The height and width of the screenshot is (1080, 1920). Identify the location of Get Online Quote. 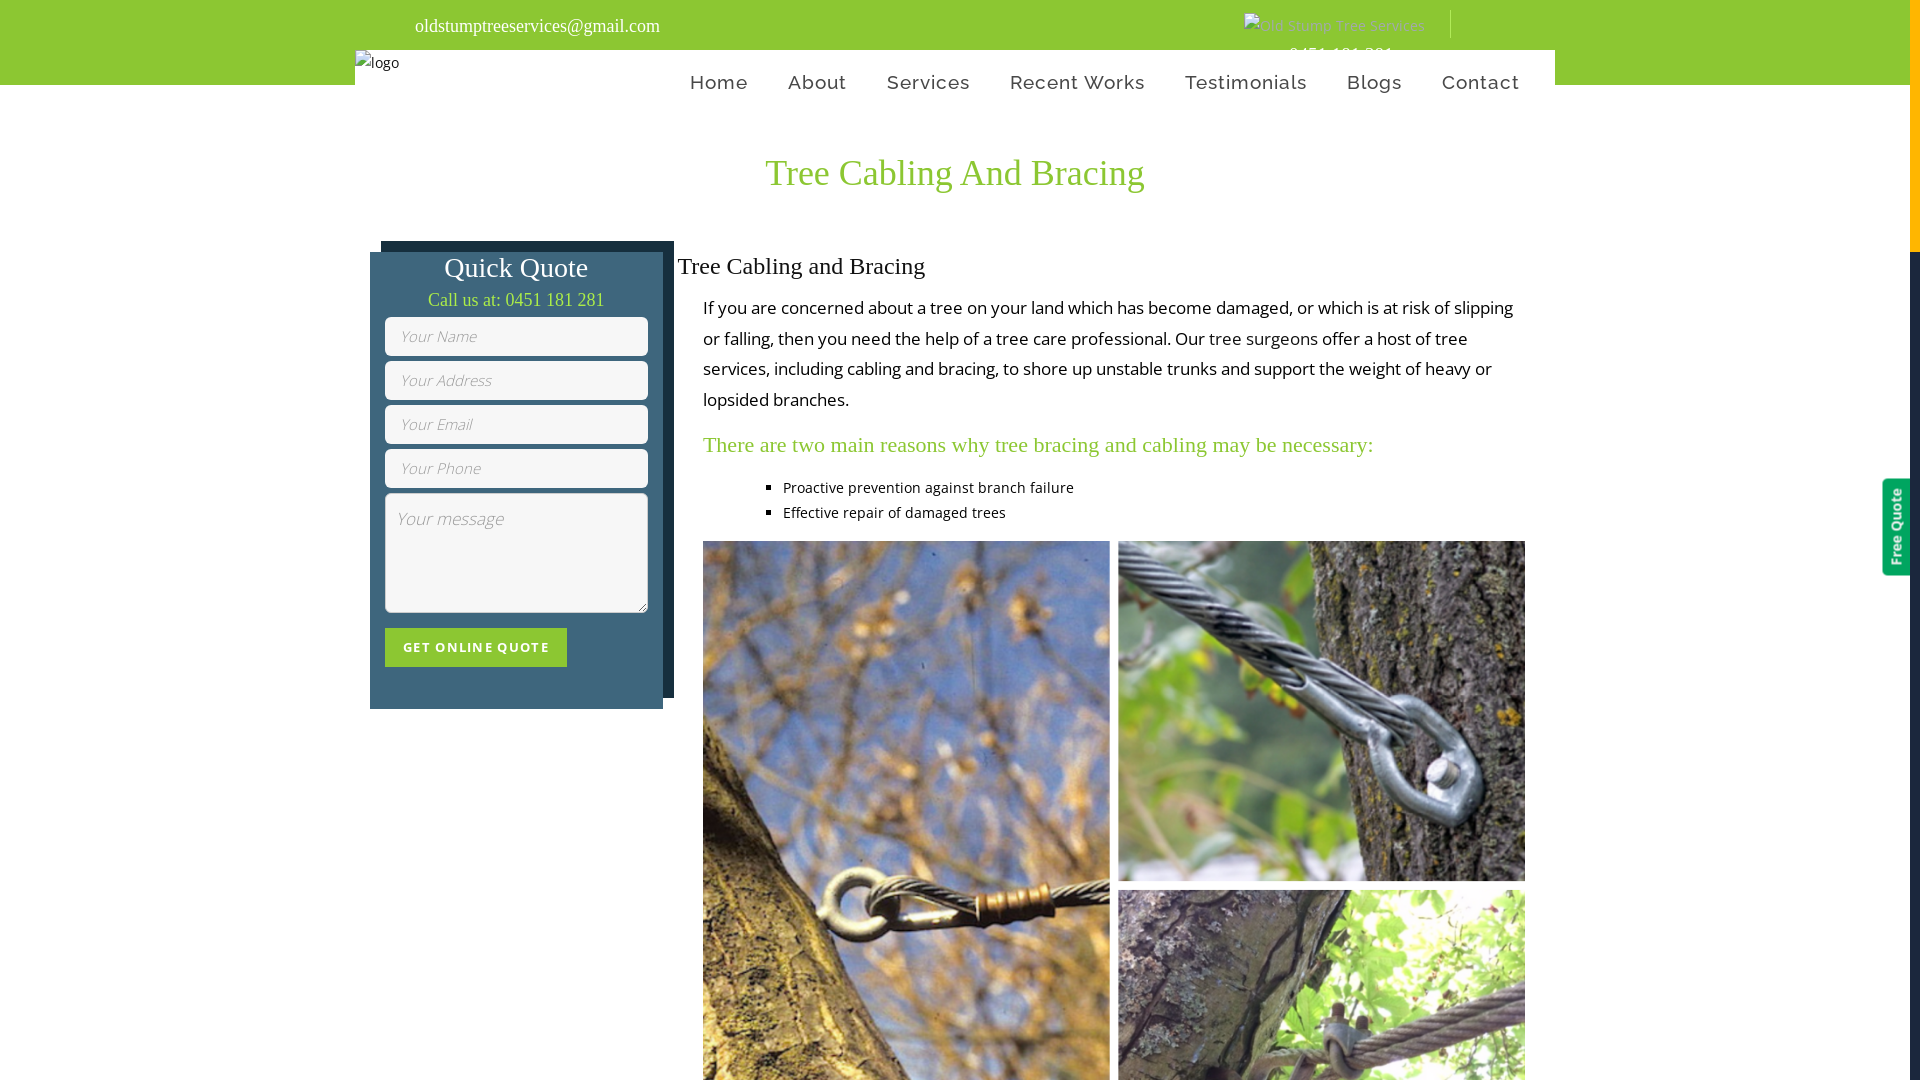
(476, 648).